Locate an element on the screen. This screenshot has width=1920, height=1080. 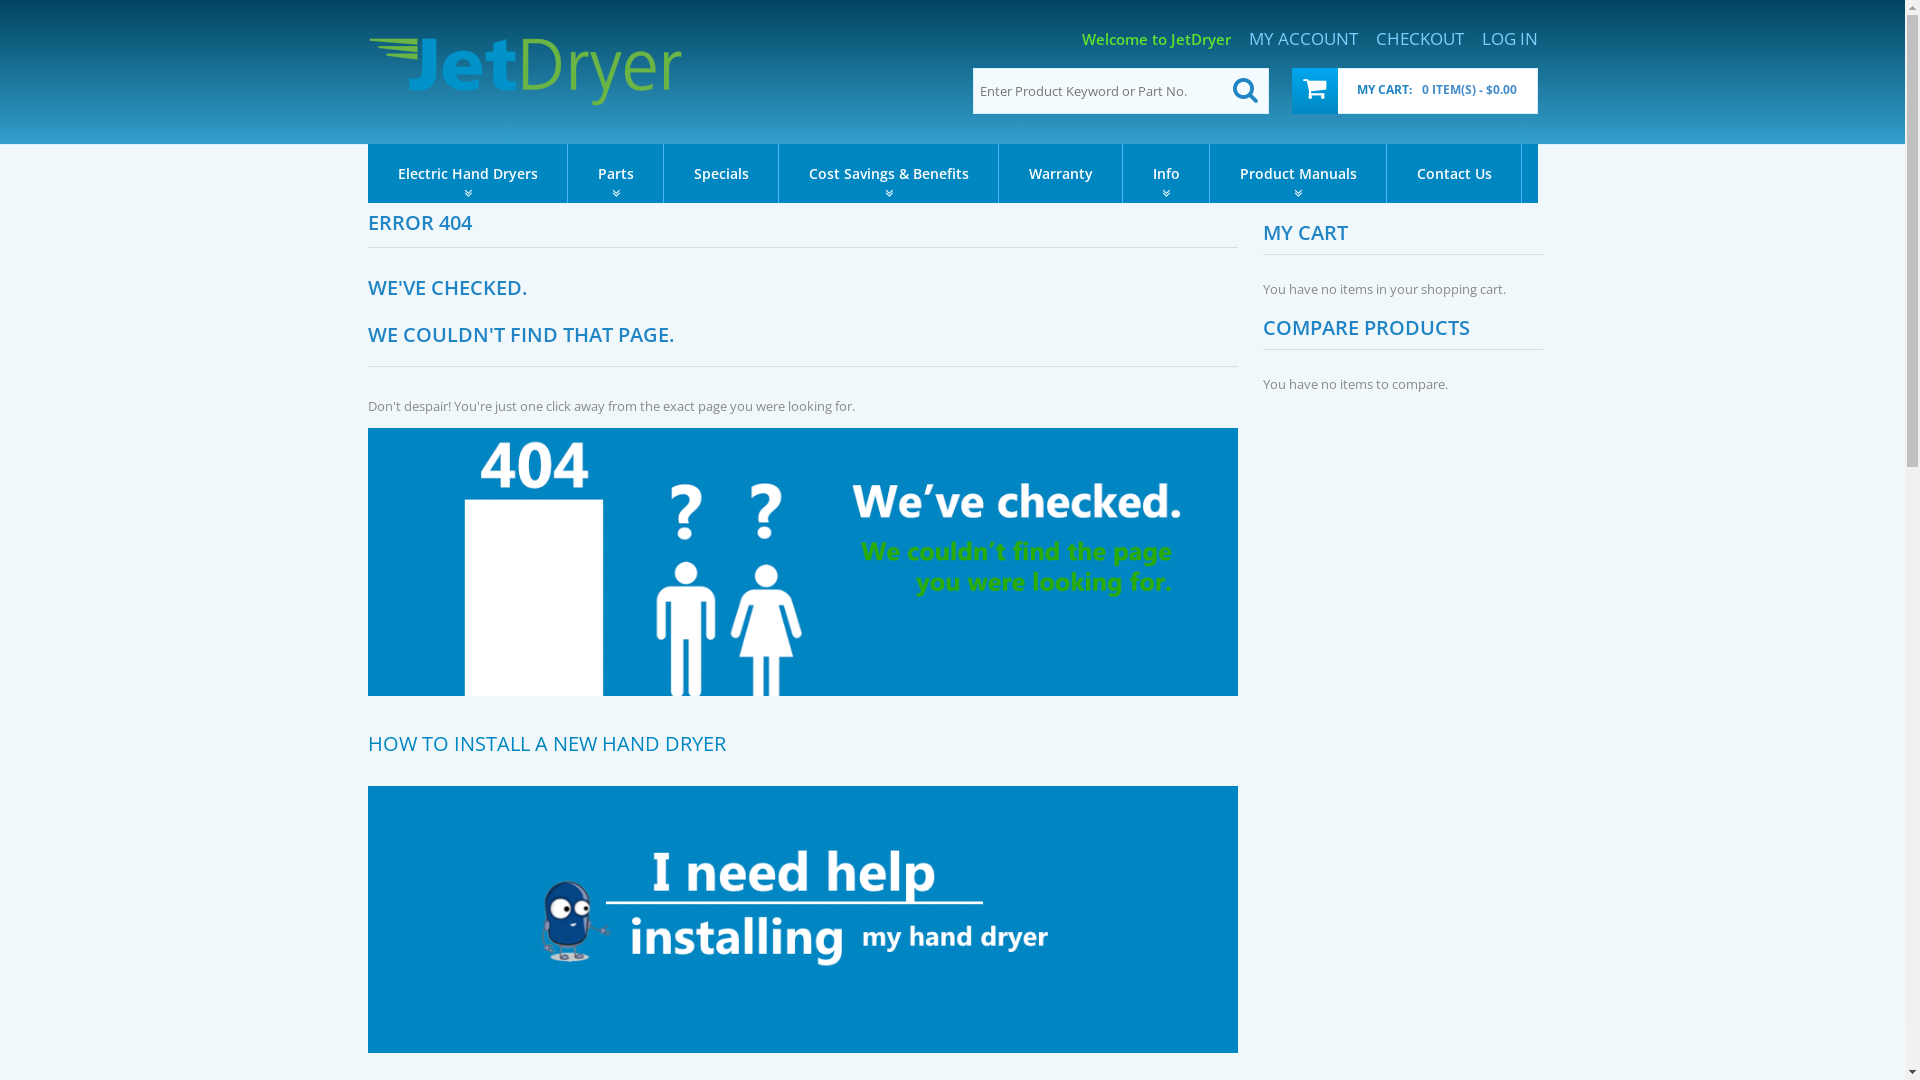
Parts is located at coordinates (616, 174).